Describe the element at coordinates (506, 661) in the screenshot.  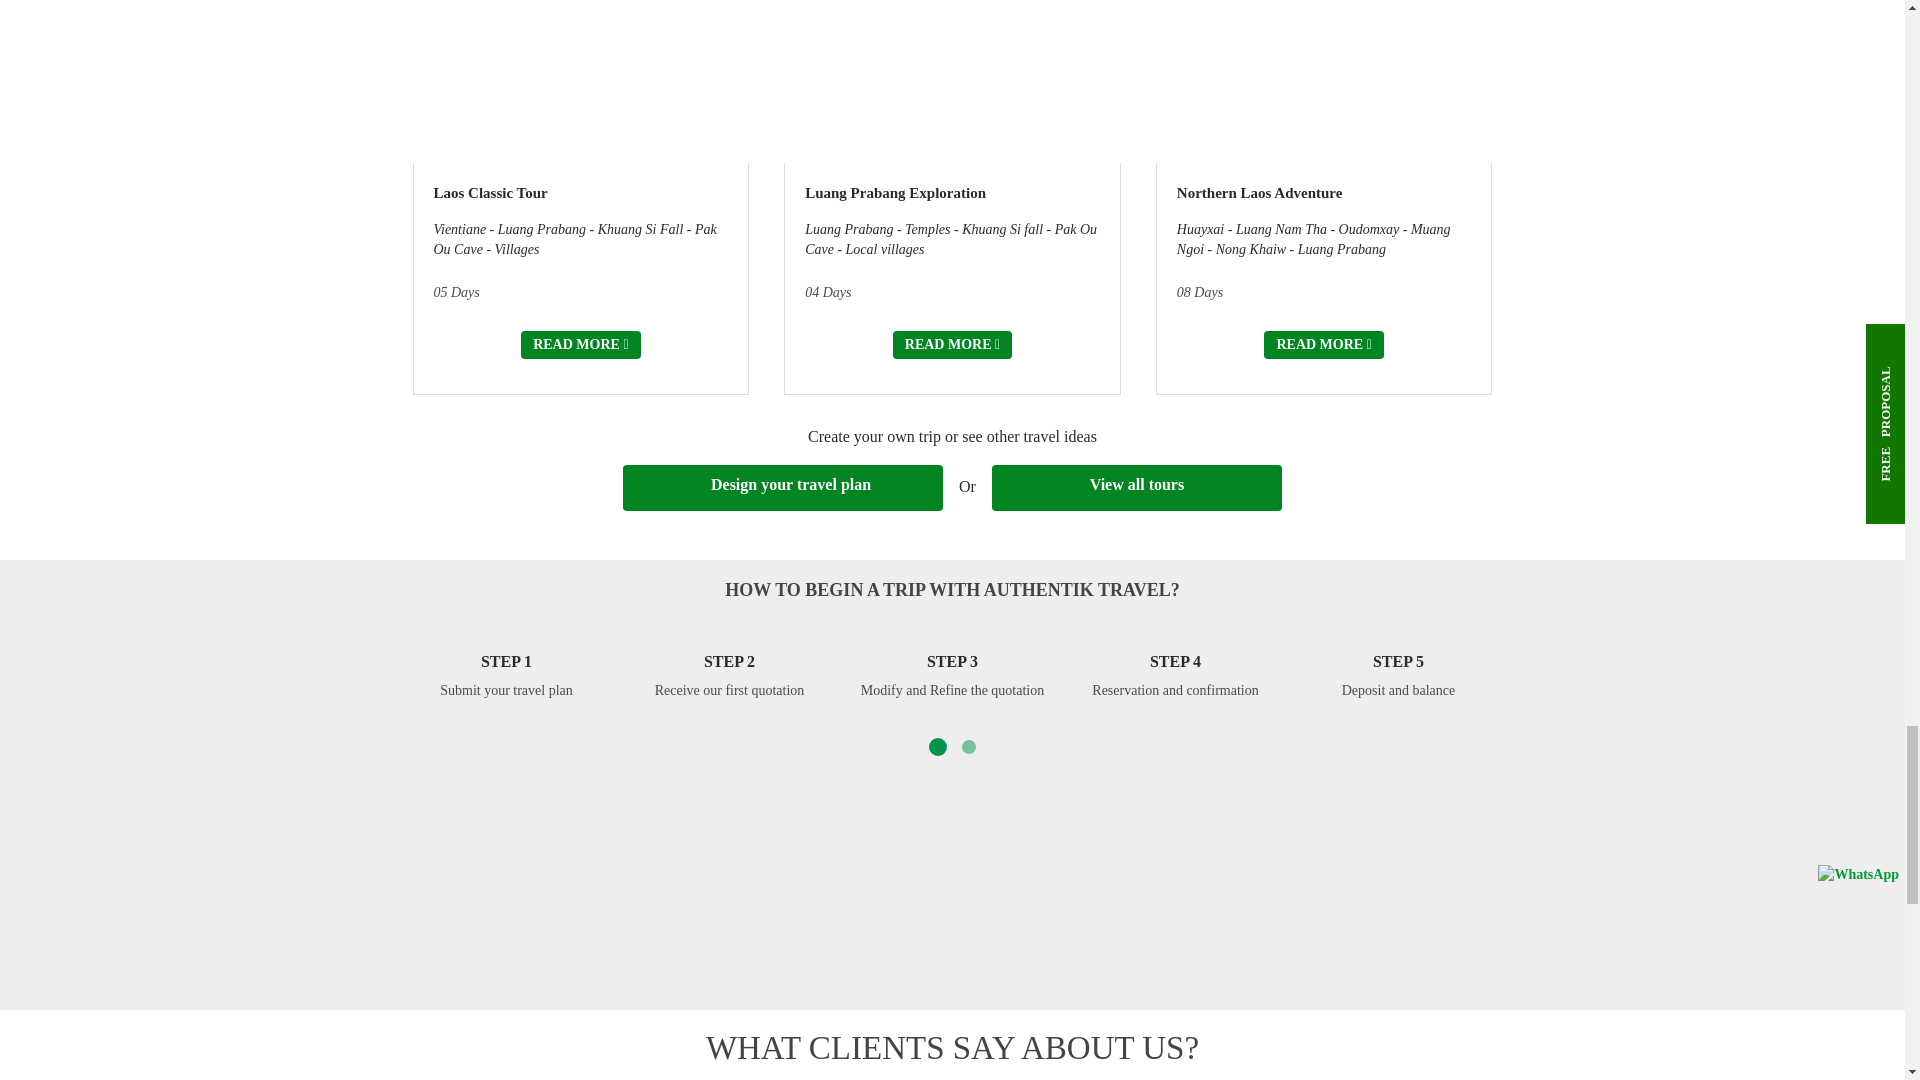
I see `STEP 1` at that location.